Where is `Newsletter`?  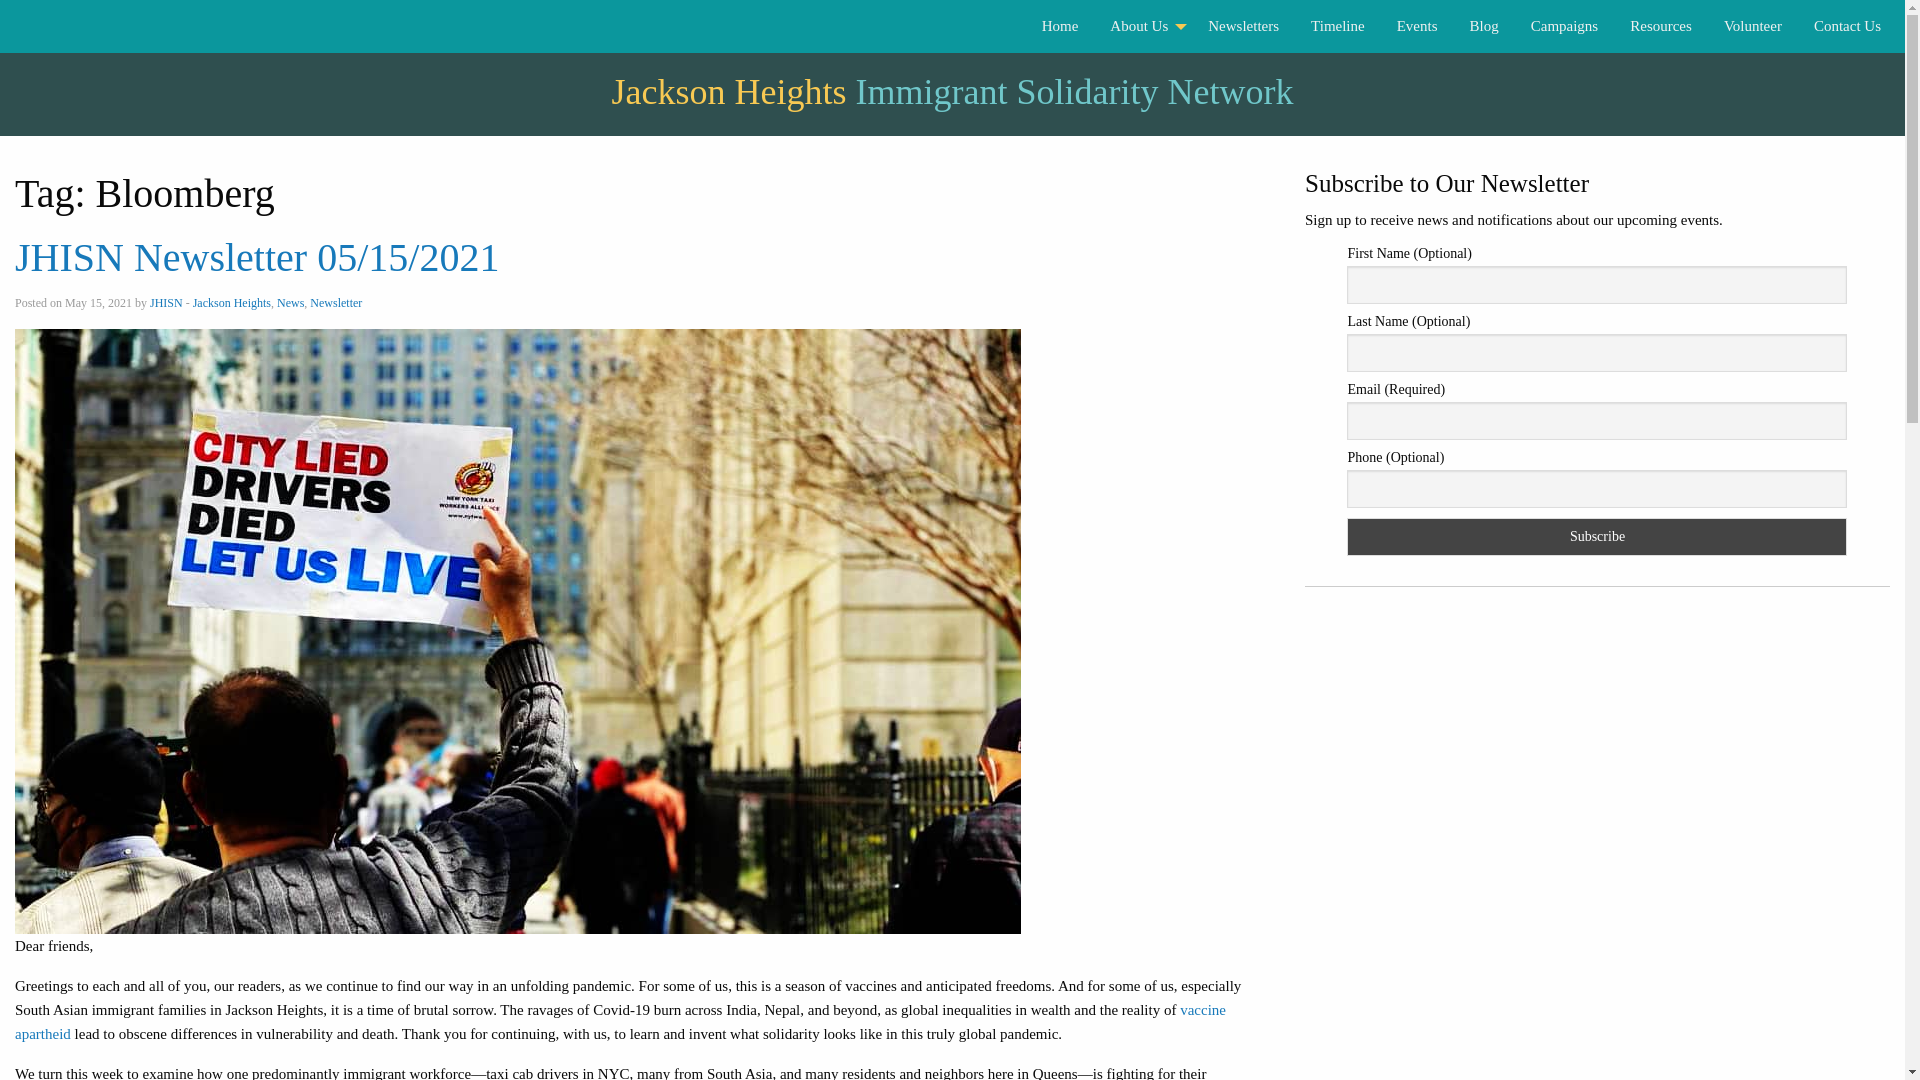
Newsletter is located at coordinates (336, 302).